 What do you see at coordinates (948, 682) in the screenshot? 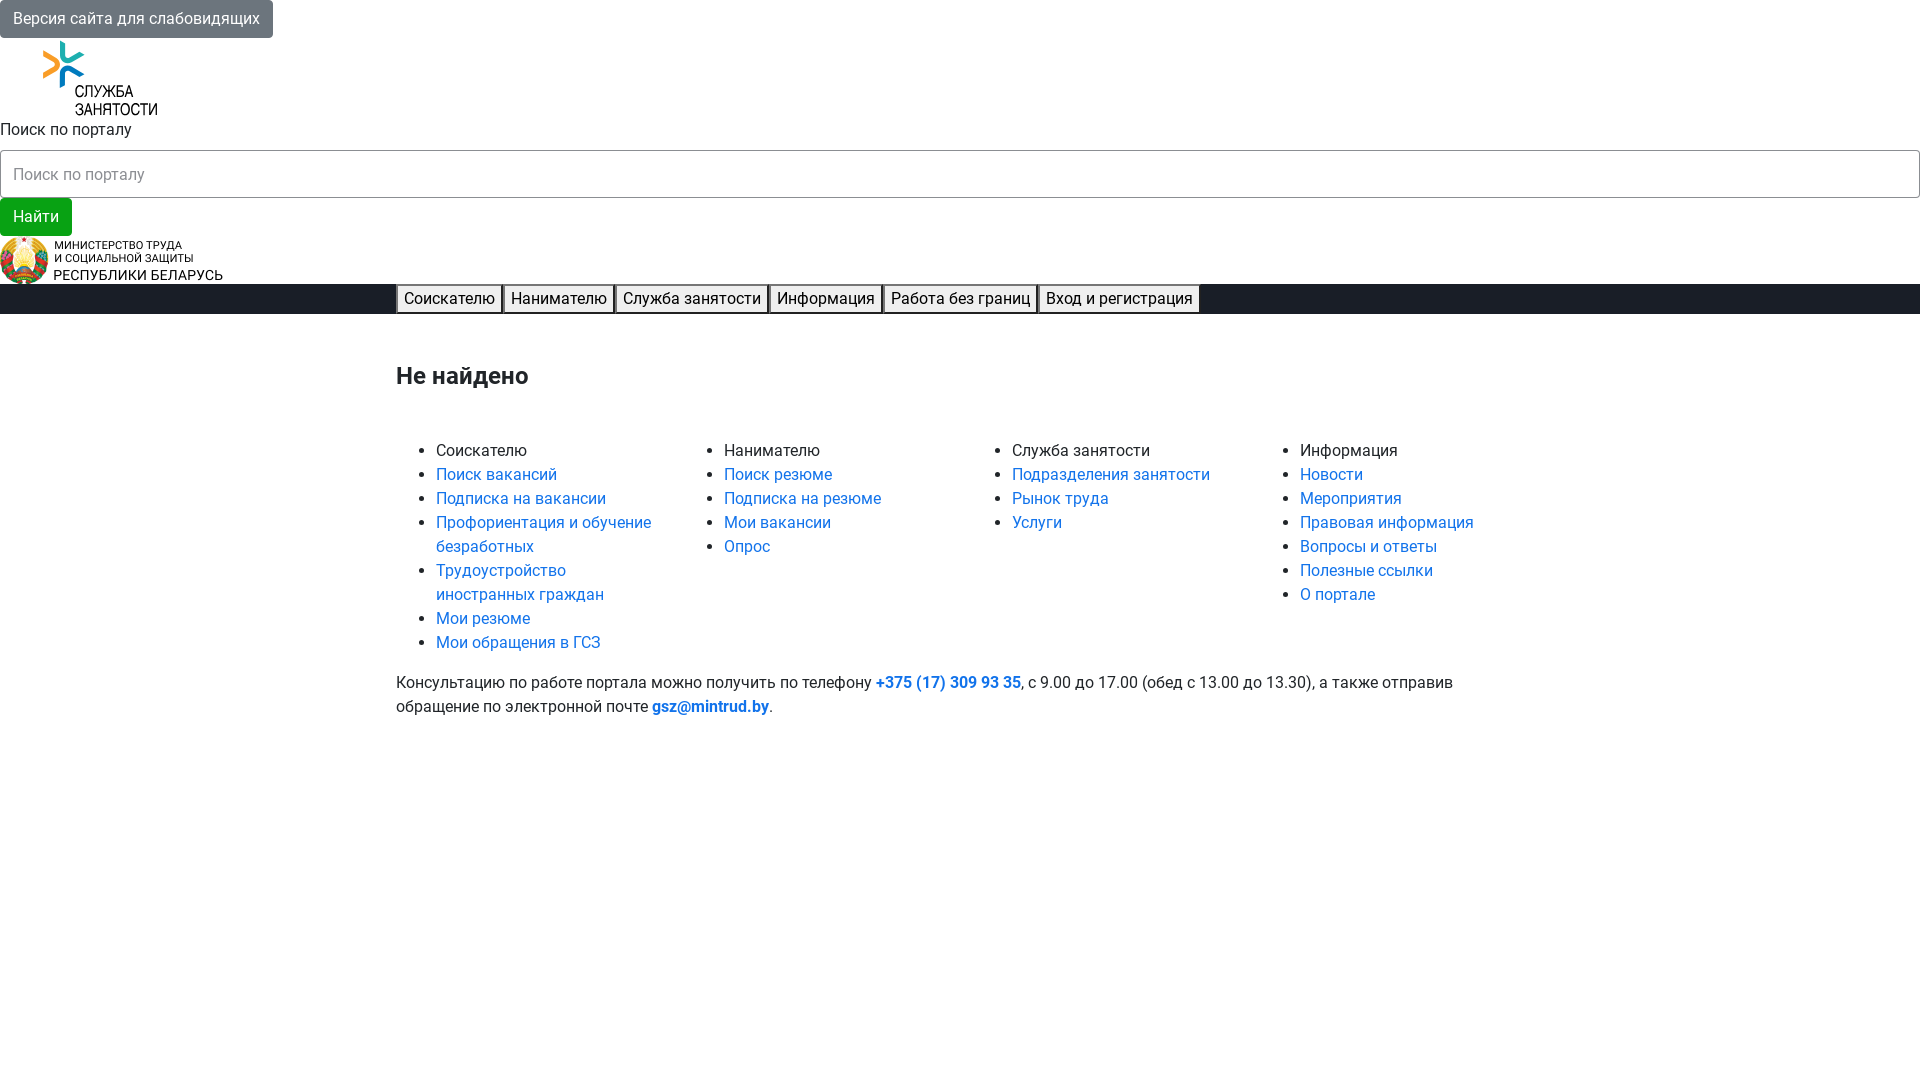
I see `+375 (17) 309 93 35` at bounding box center [948, 682].